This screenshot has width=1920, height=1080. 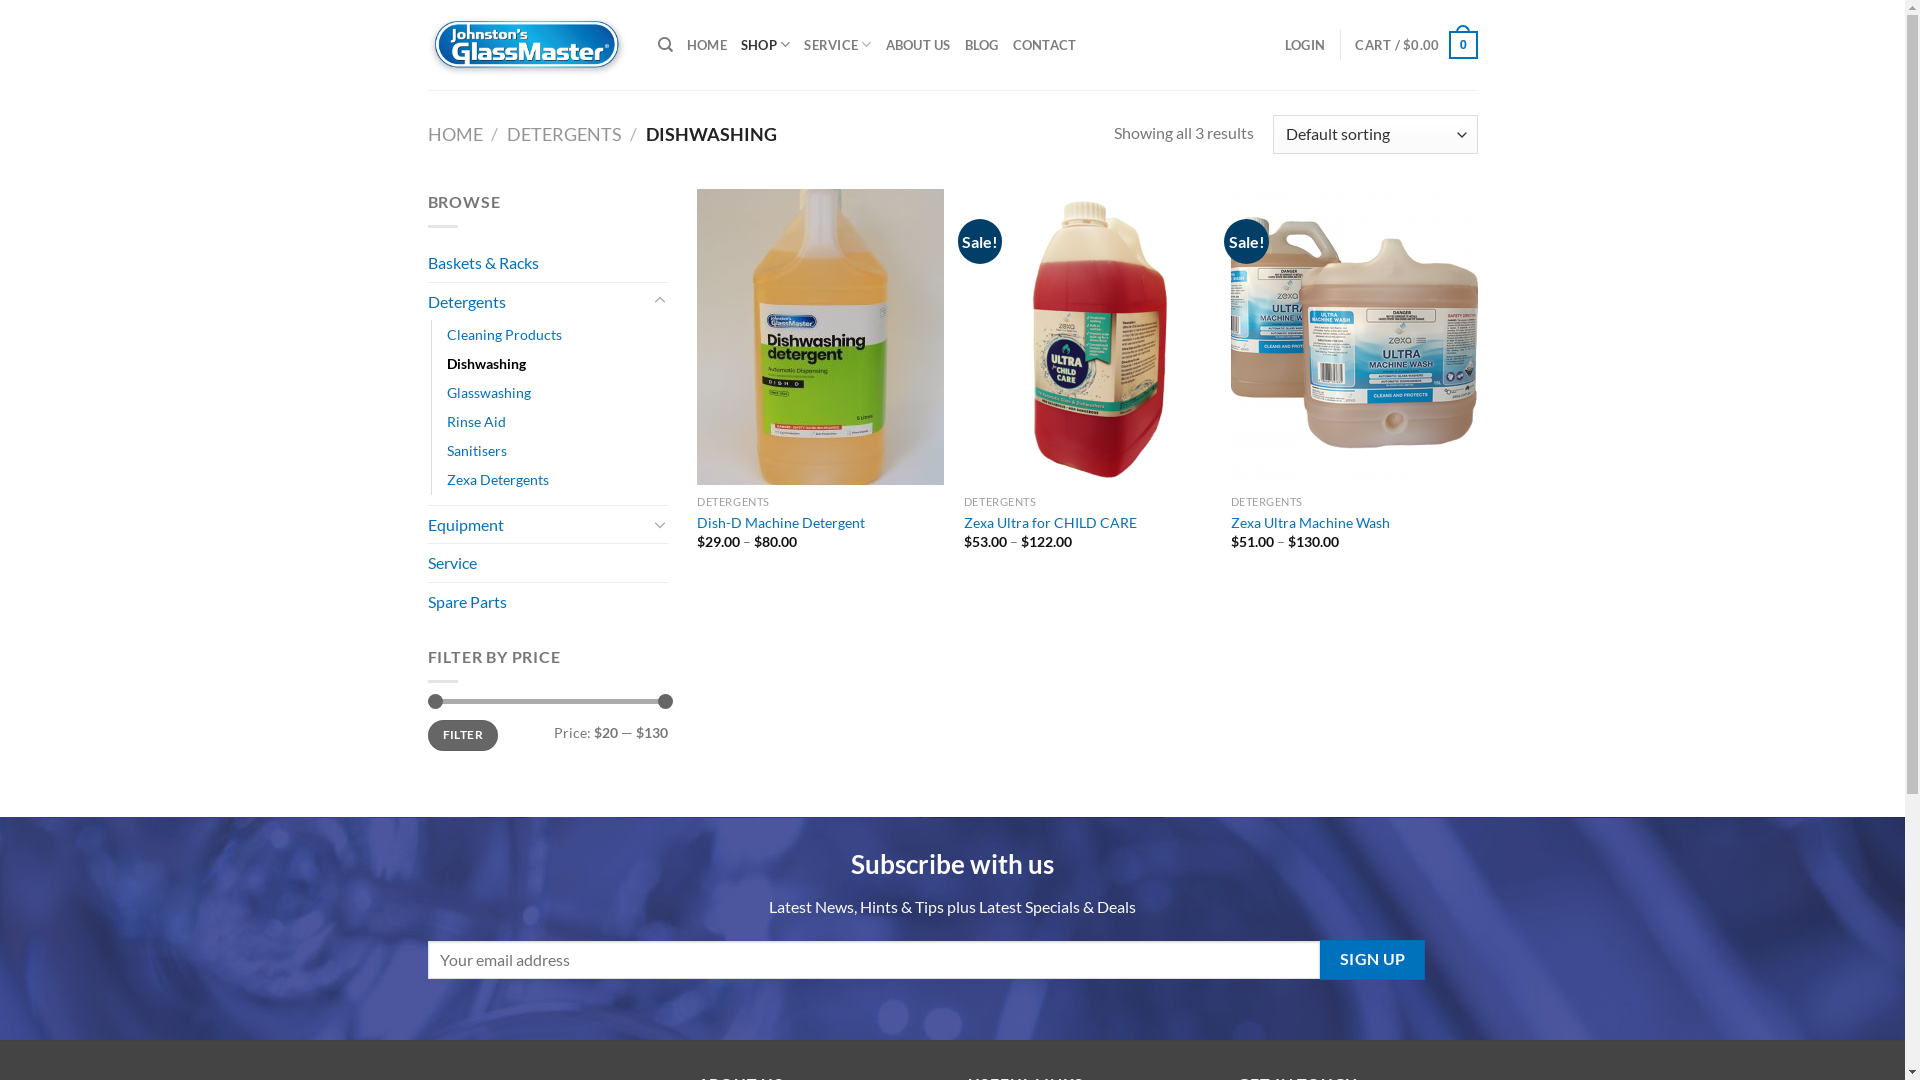 I want to click on CONTACT, so click(x=1045, y=45).